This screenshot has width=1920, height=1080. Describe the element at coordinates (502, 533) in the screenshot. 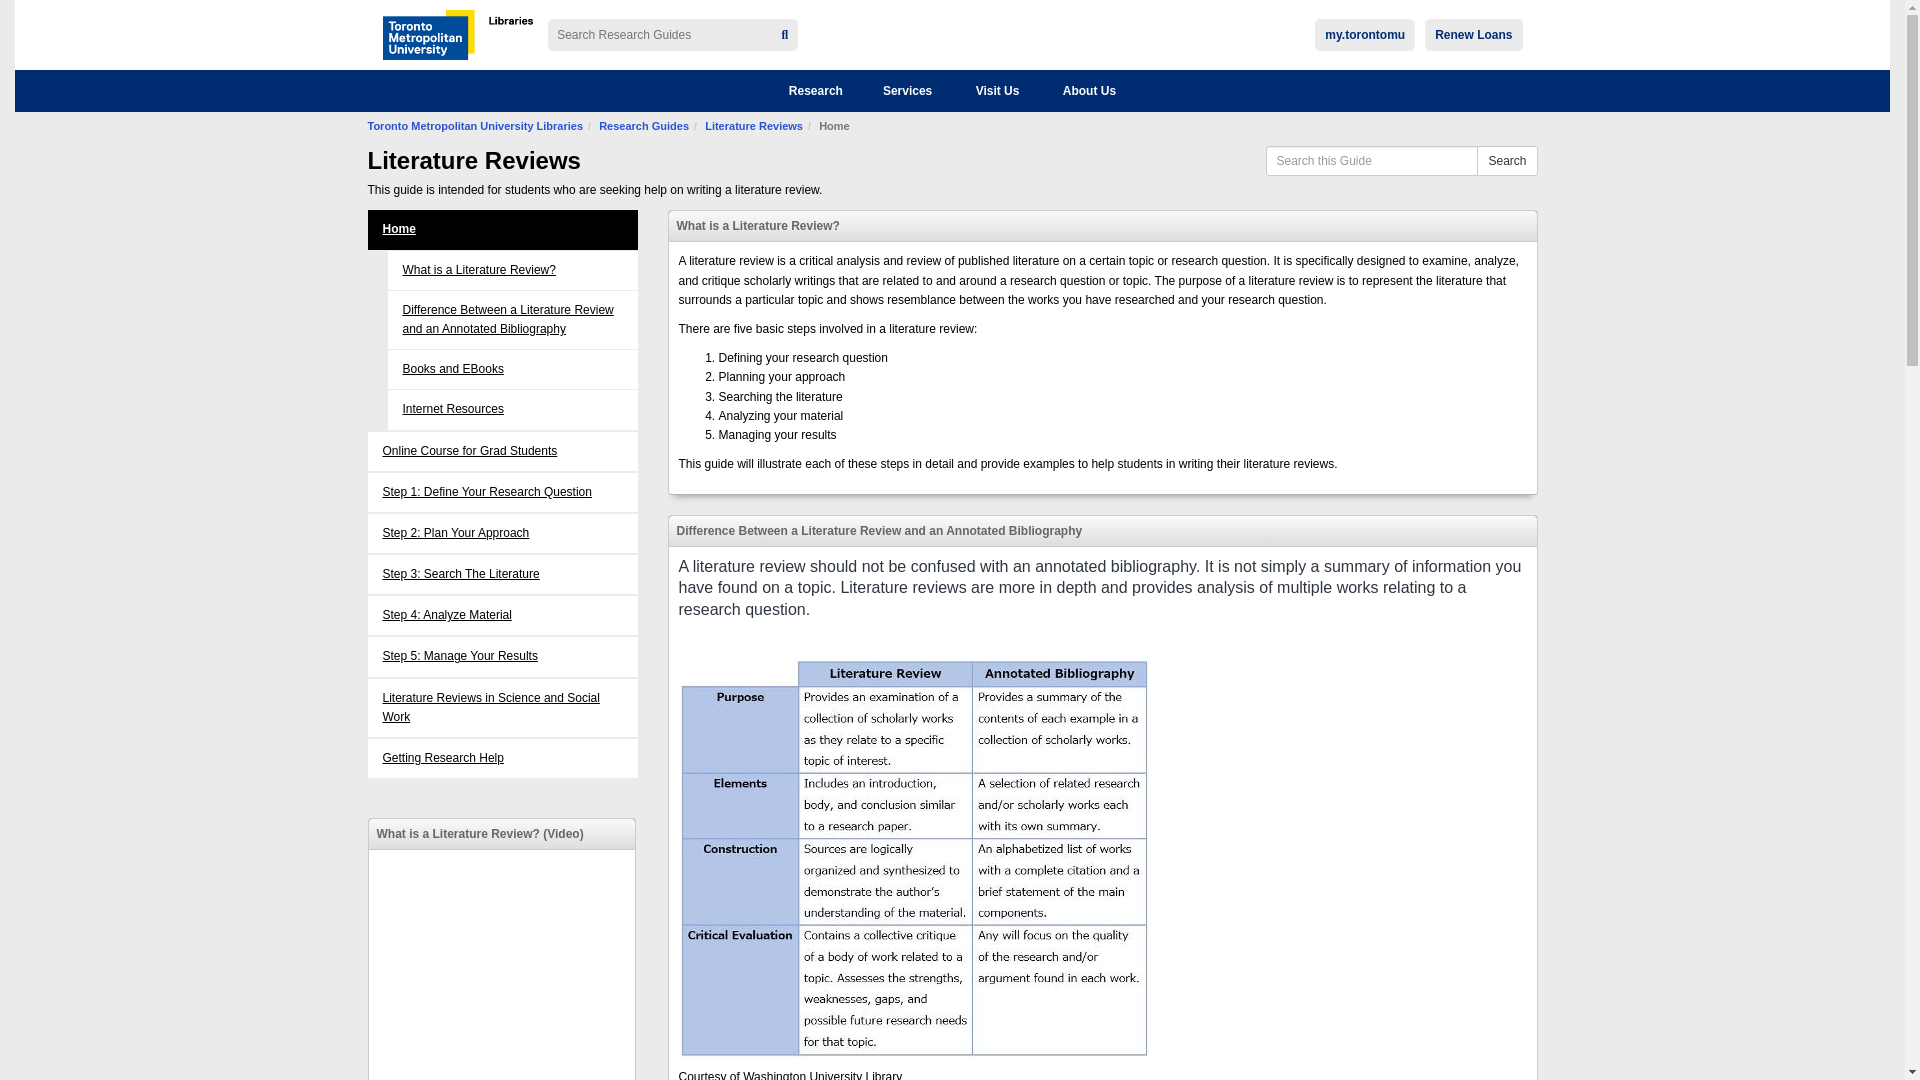

I see `Step 2: Plan Your Approach` at that location.